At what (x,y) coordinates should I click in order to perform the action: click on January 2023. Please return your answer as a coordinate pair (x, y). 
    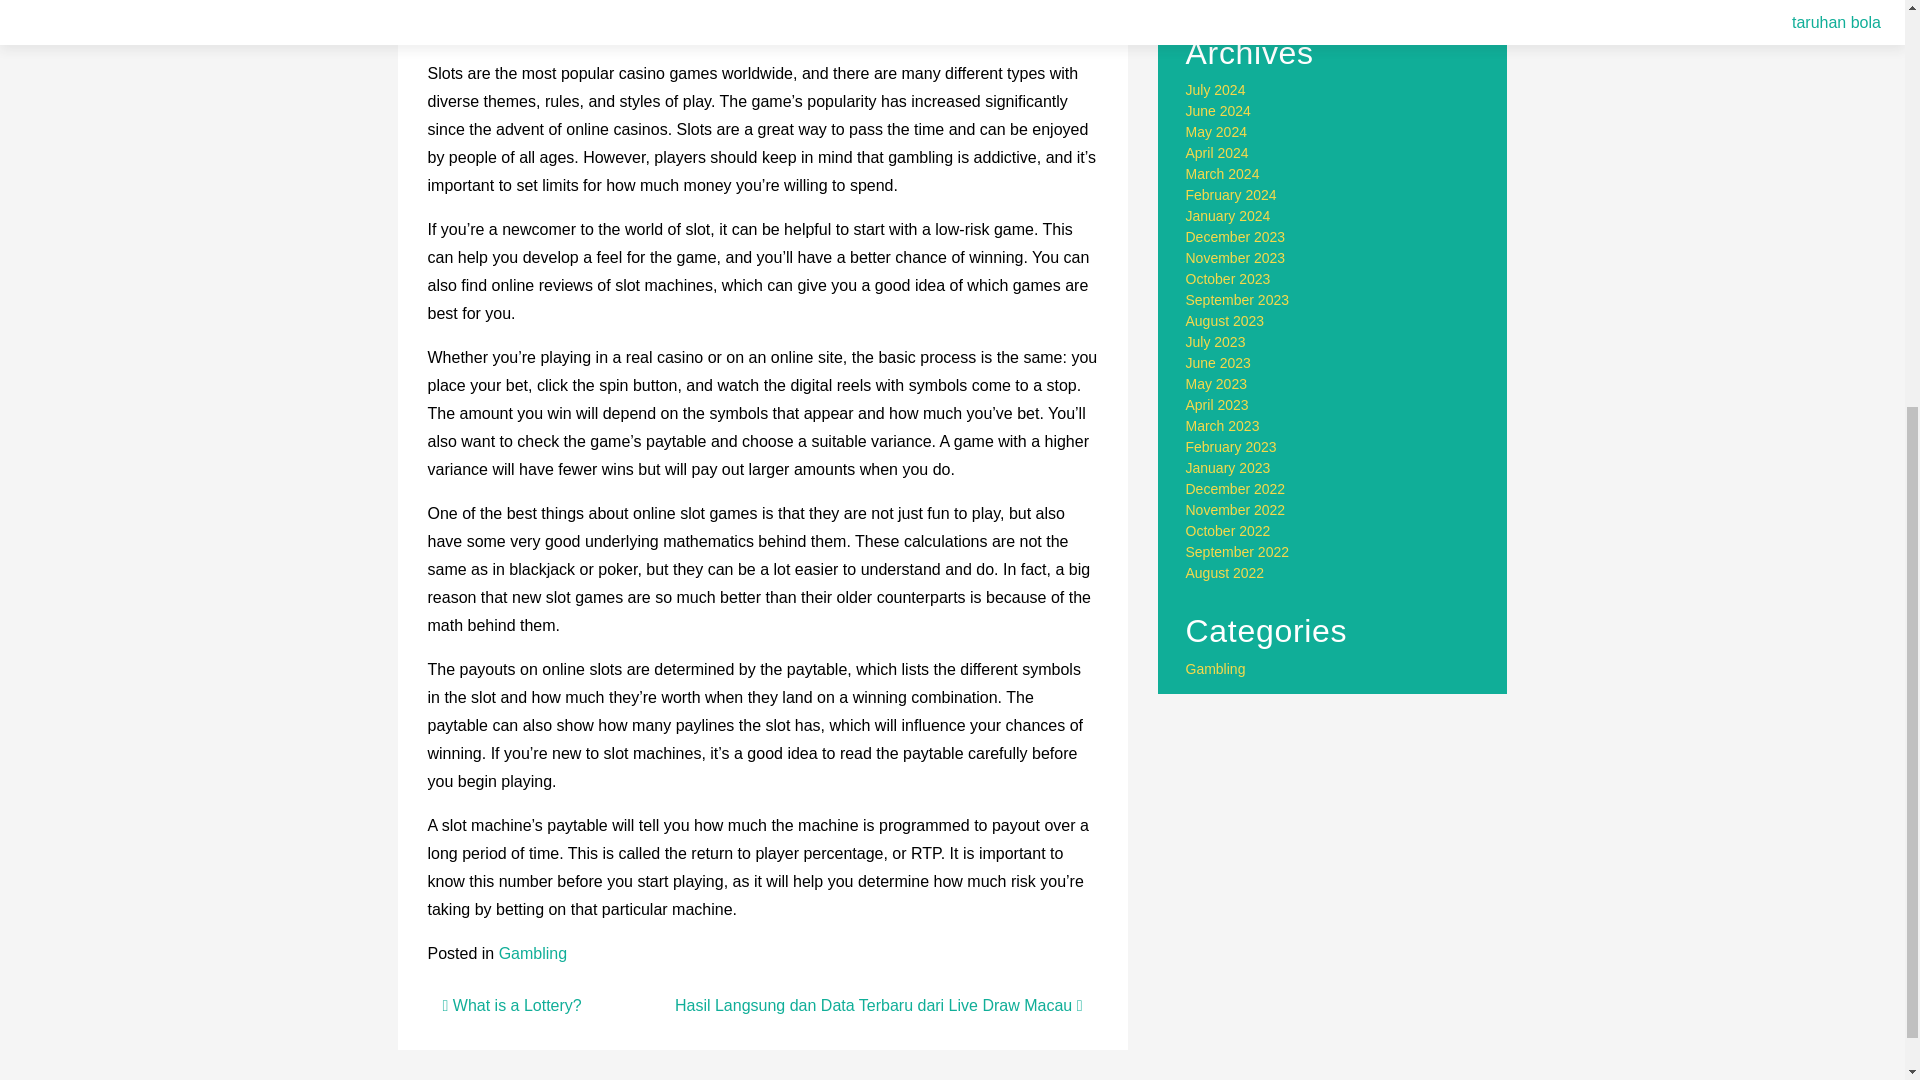
    Looking at the image, I should click on (1228, 468).